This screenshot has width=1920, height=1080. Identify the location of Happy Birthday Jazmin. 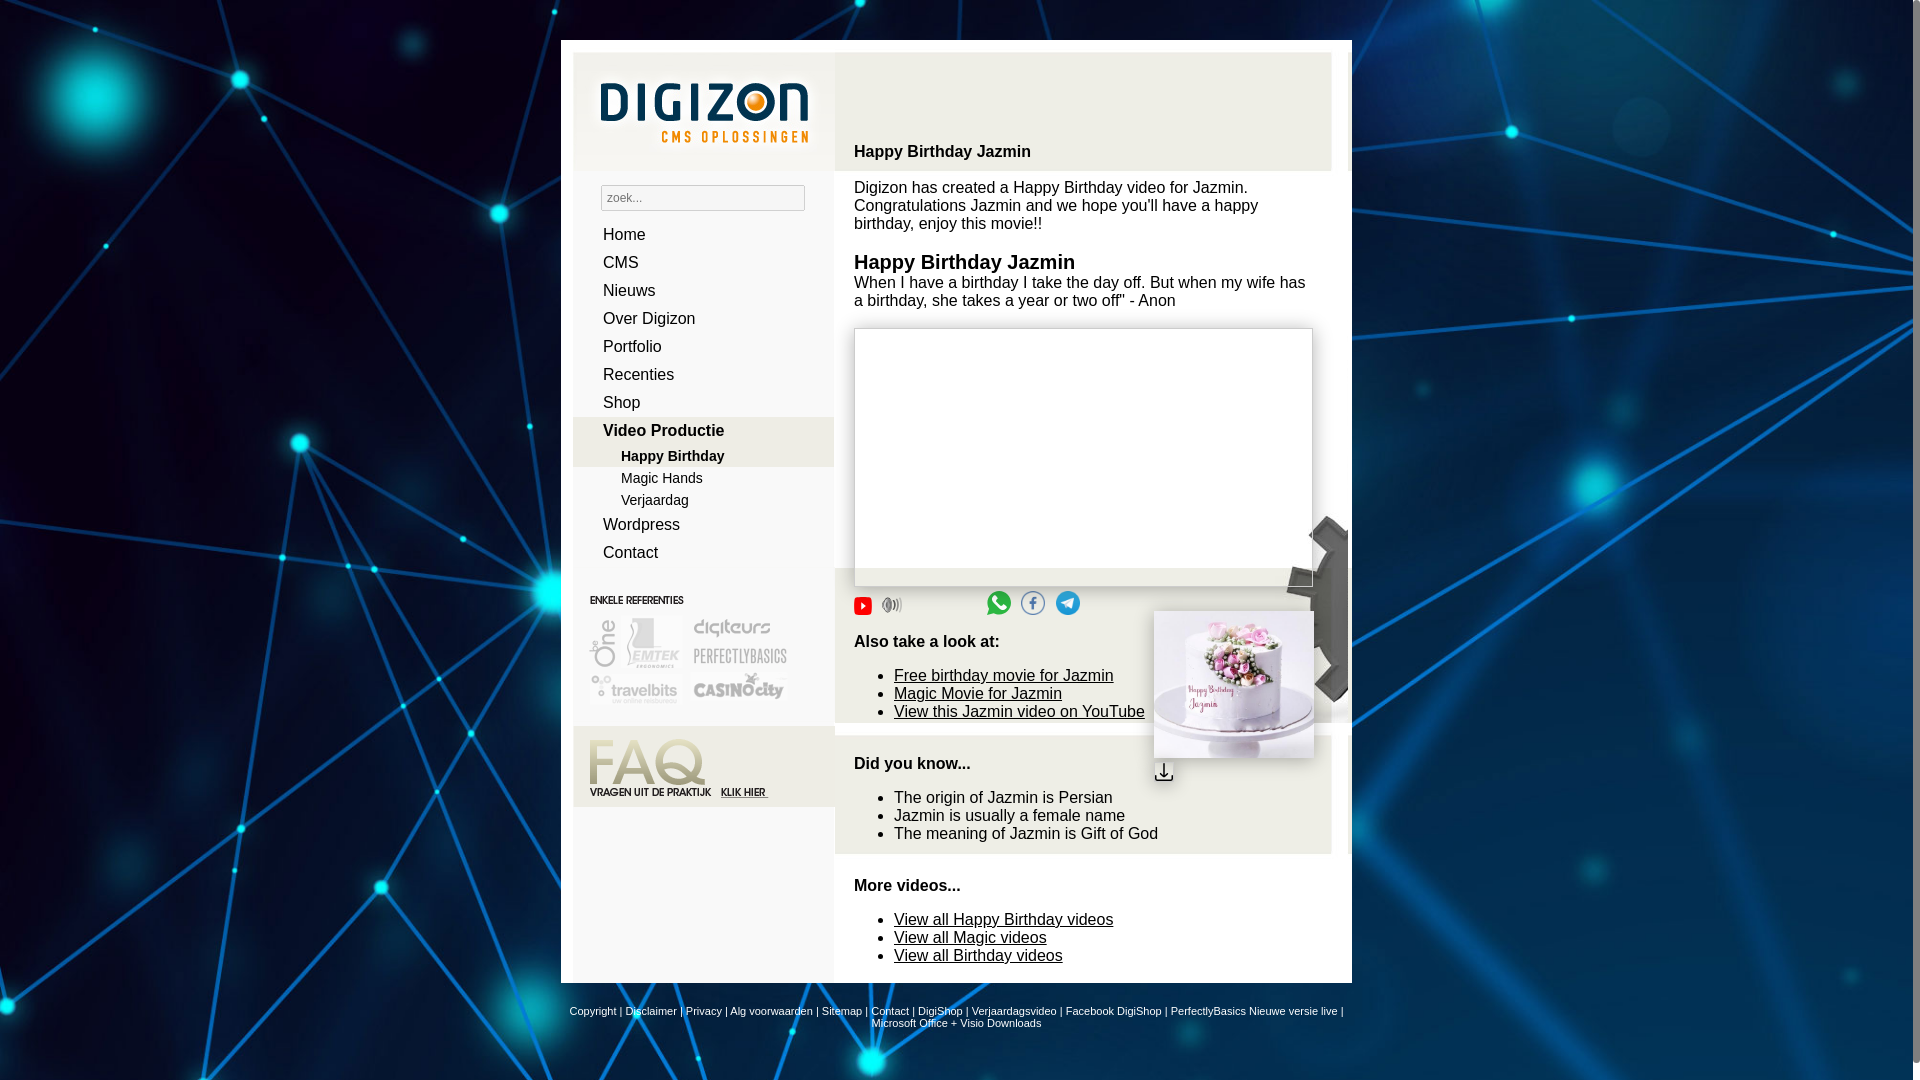
(1084, 458).